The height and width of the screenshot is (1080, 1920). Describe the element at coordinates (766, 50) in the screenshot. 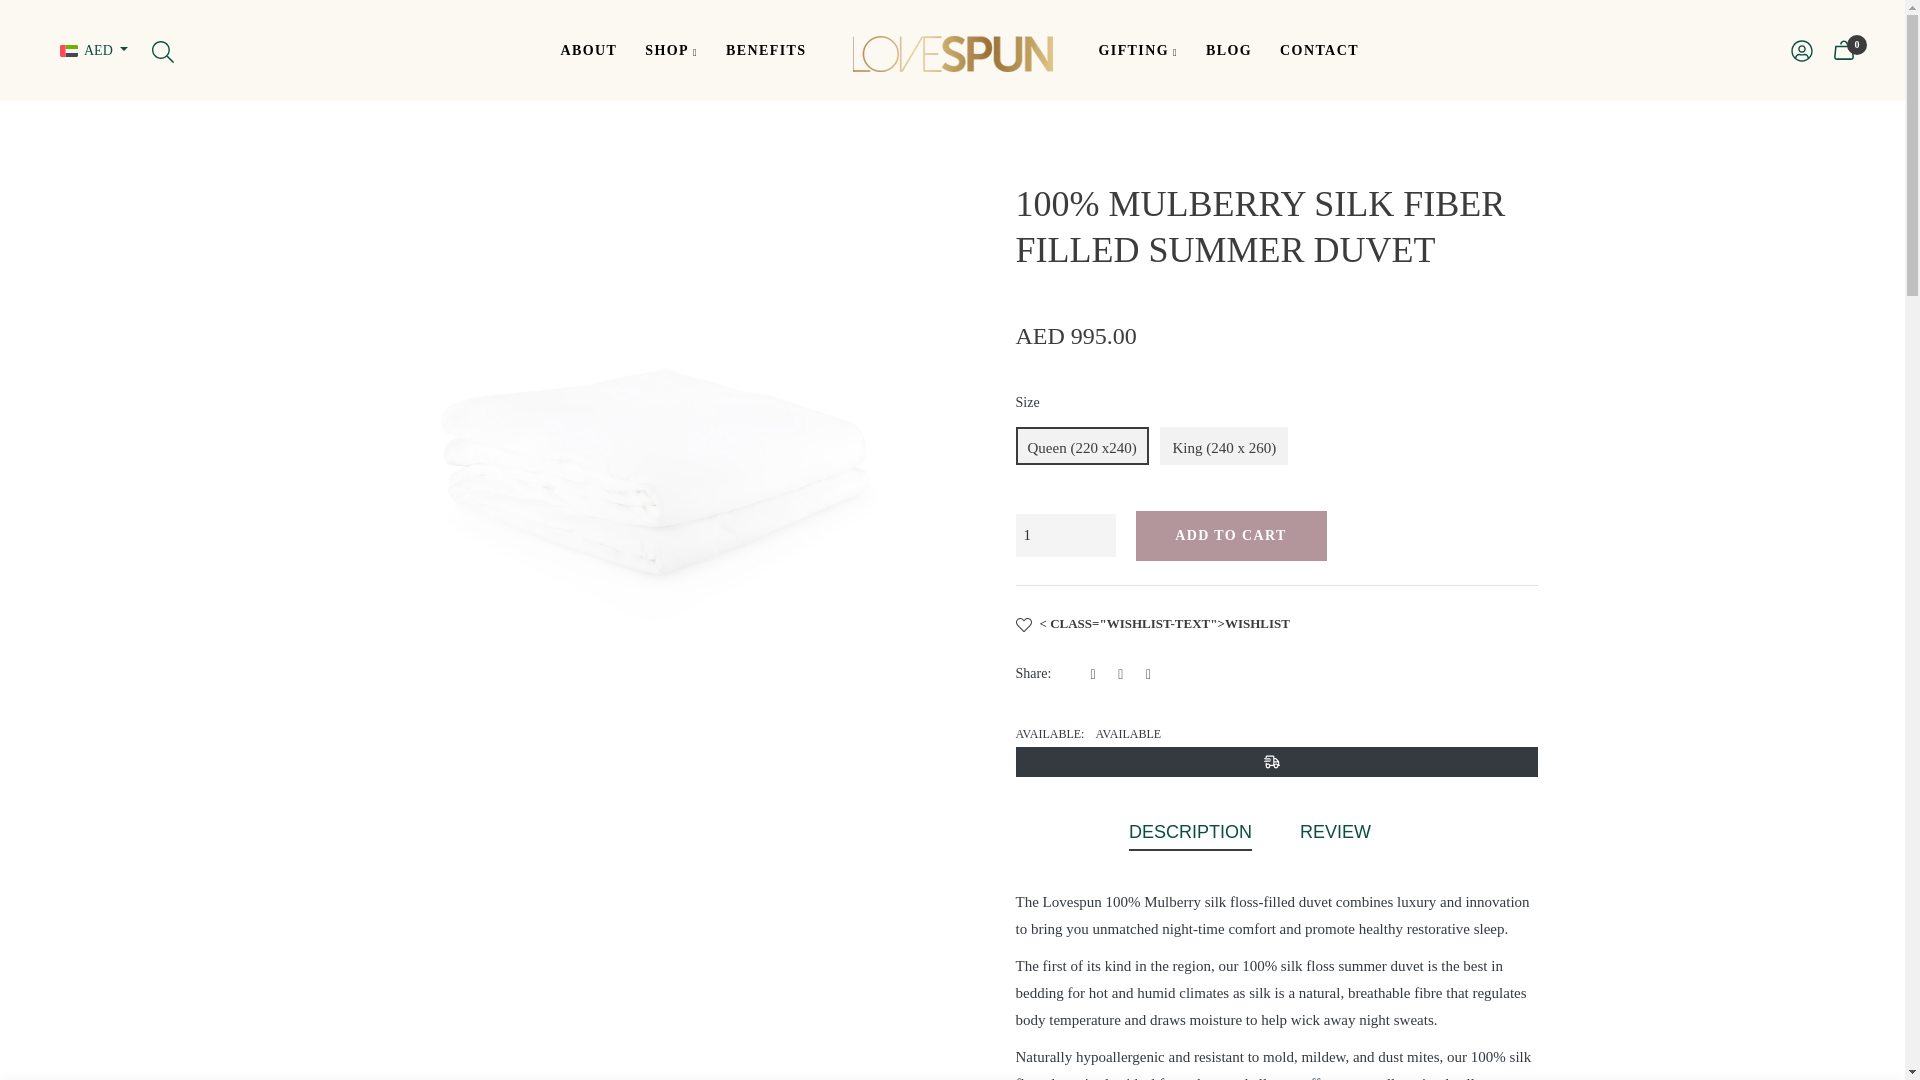

I see `BENEFITS` at that location.